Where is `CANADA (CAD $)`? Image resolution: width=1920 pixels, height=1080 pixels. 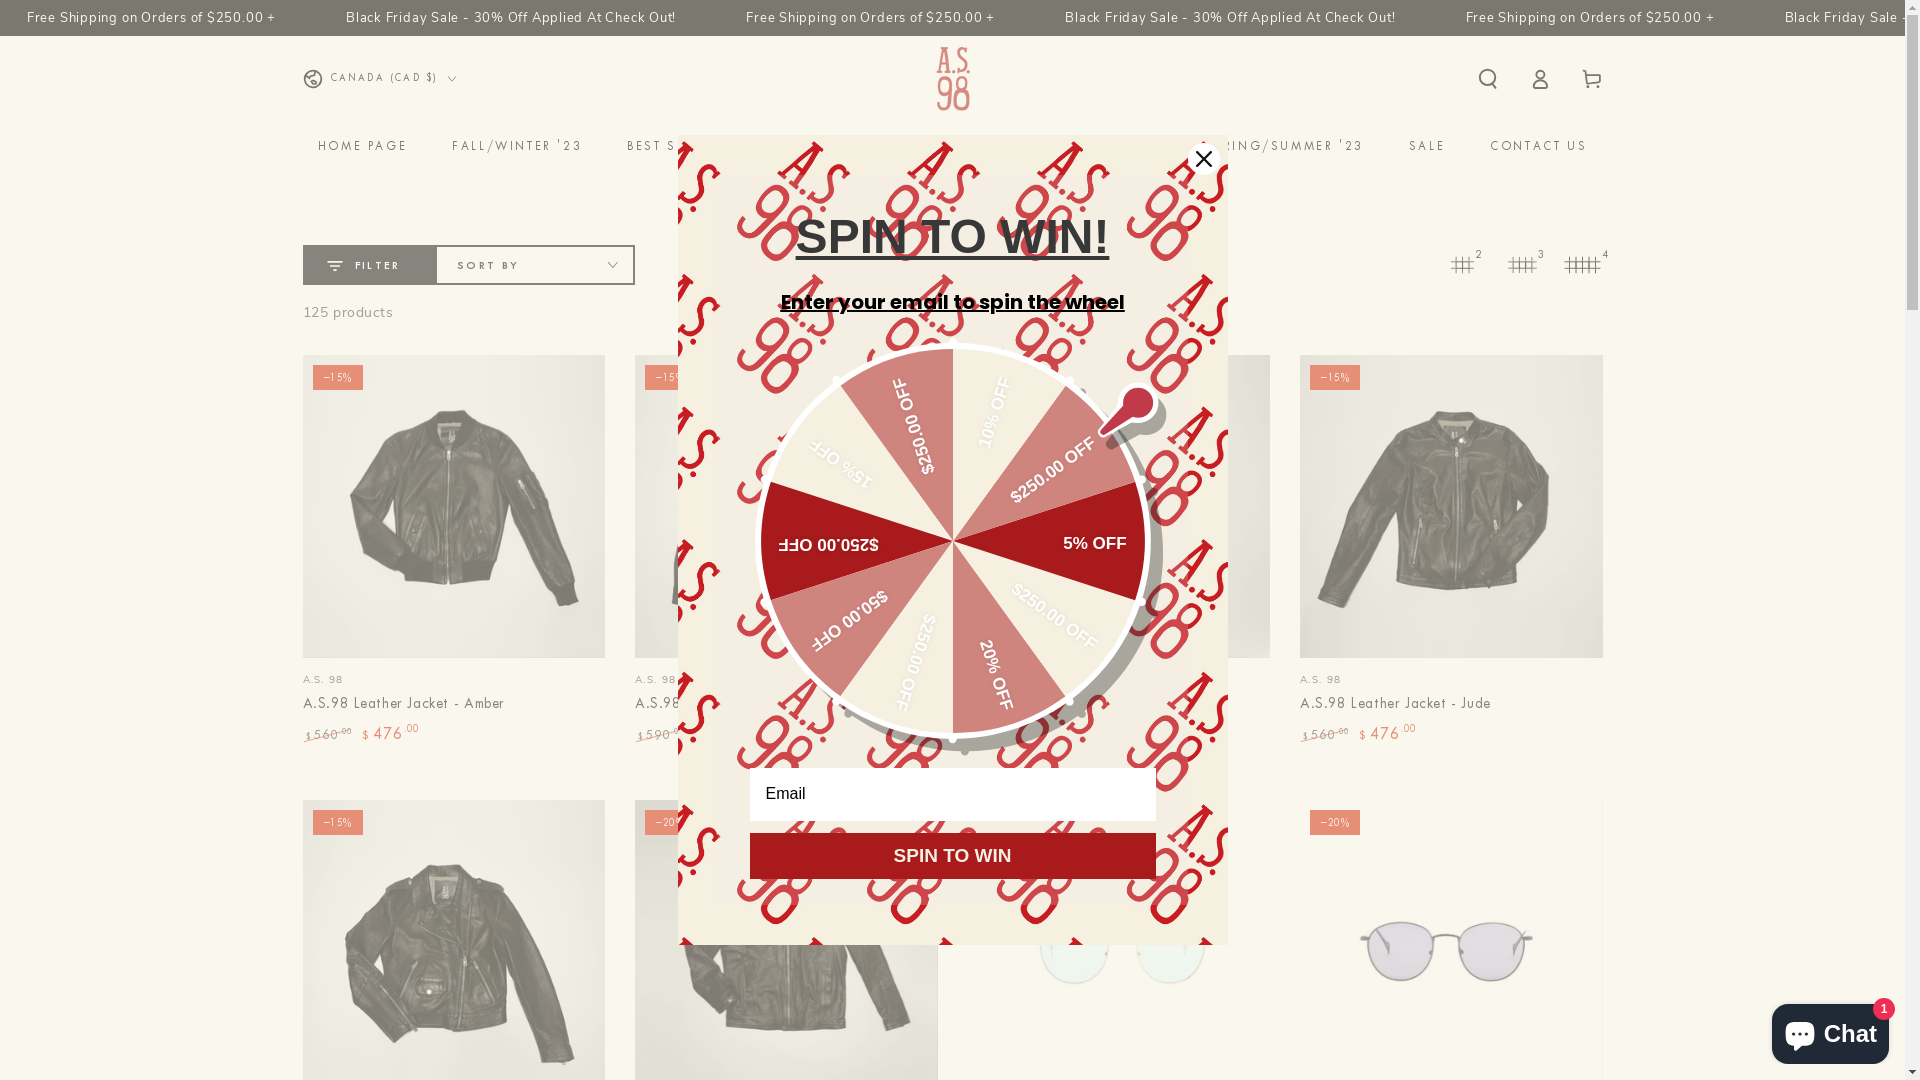
CANADA (CAD $) is located at coordinates (379, 79).